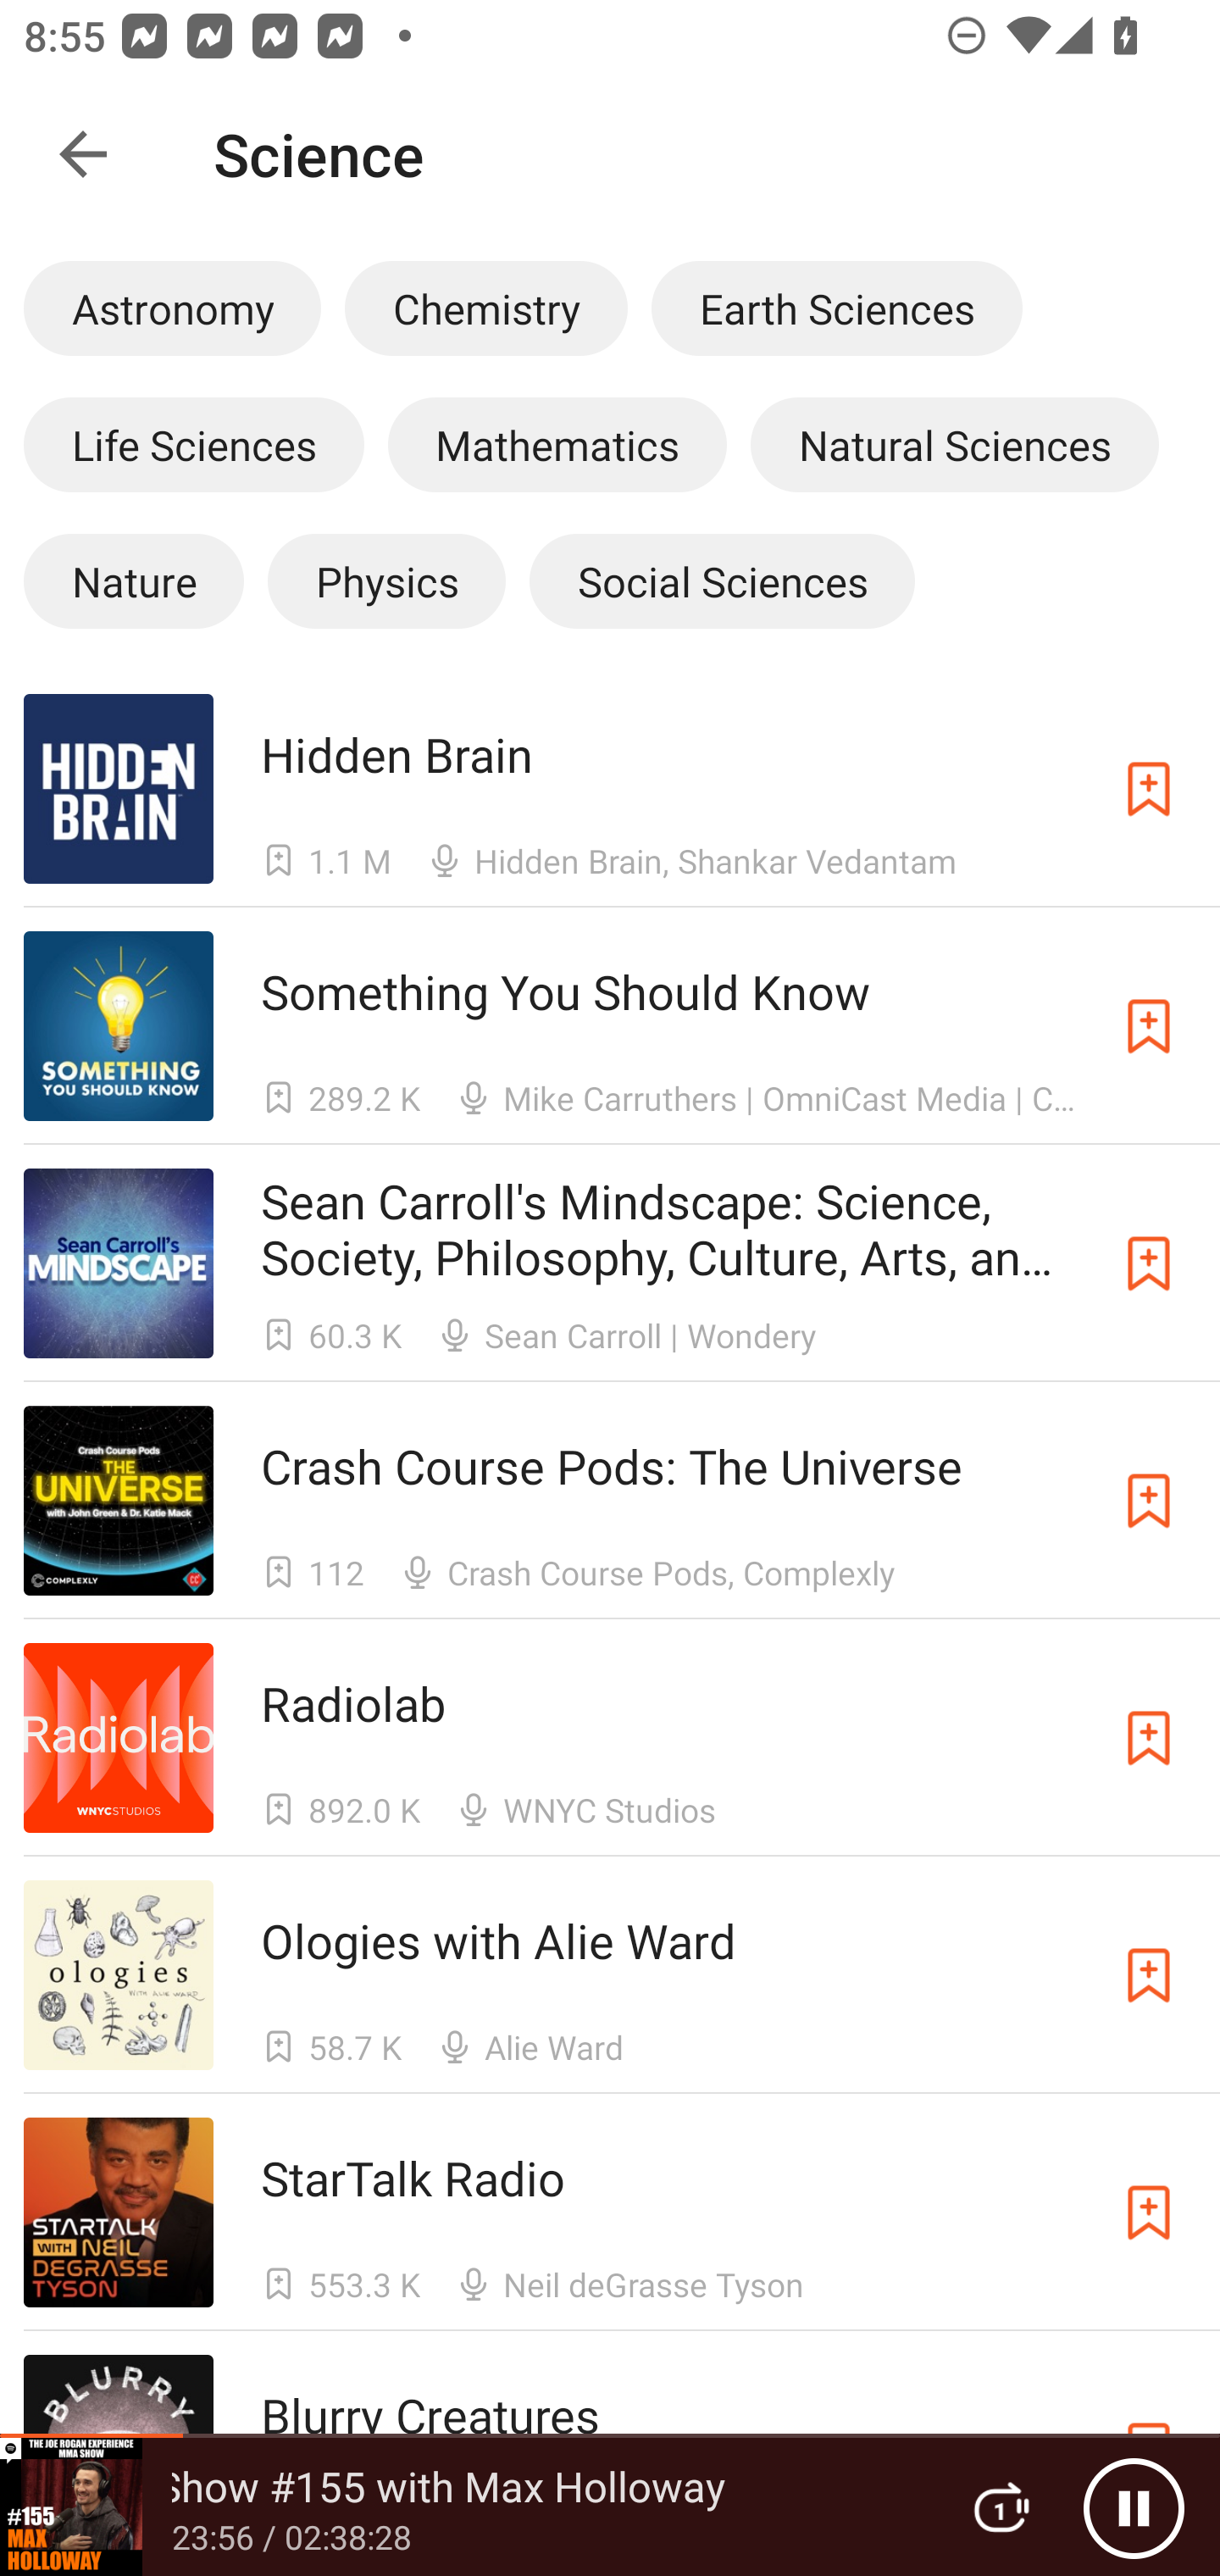 The height and width of the screenshot is (2576, 1220). What do you see at coordinates (1149, 1026) in the screenshot?
I see `Subscribe` at bounding box center [1149, 1026].